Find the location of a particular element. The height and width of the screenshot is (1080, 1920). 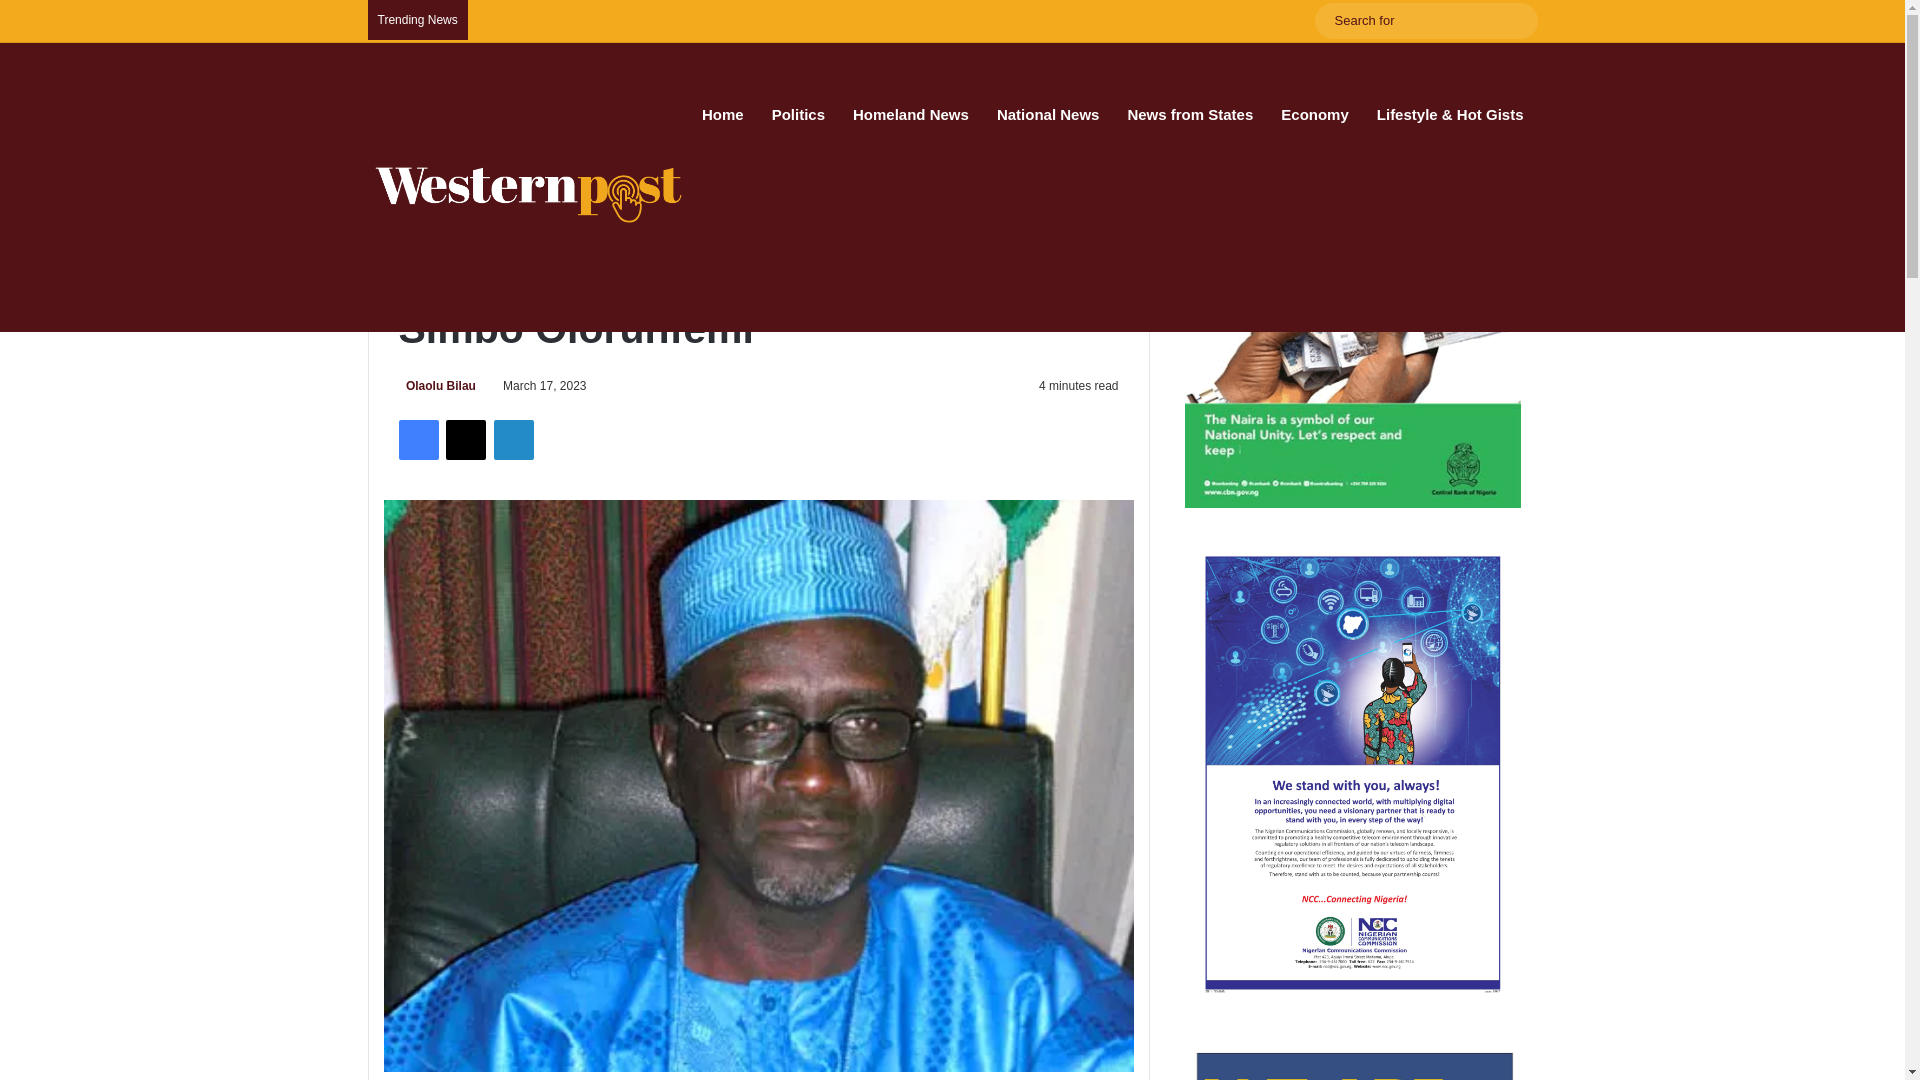

Search for is located at coordinates (1425, 20).